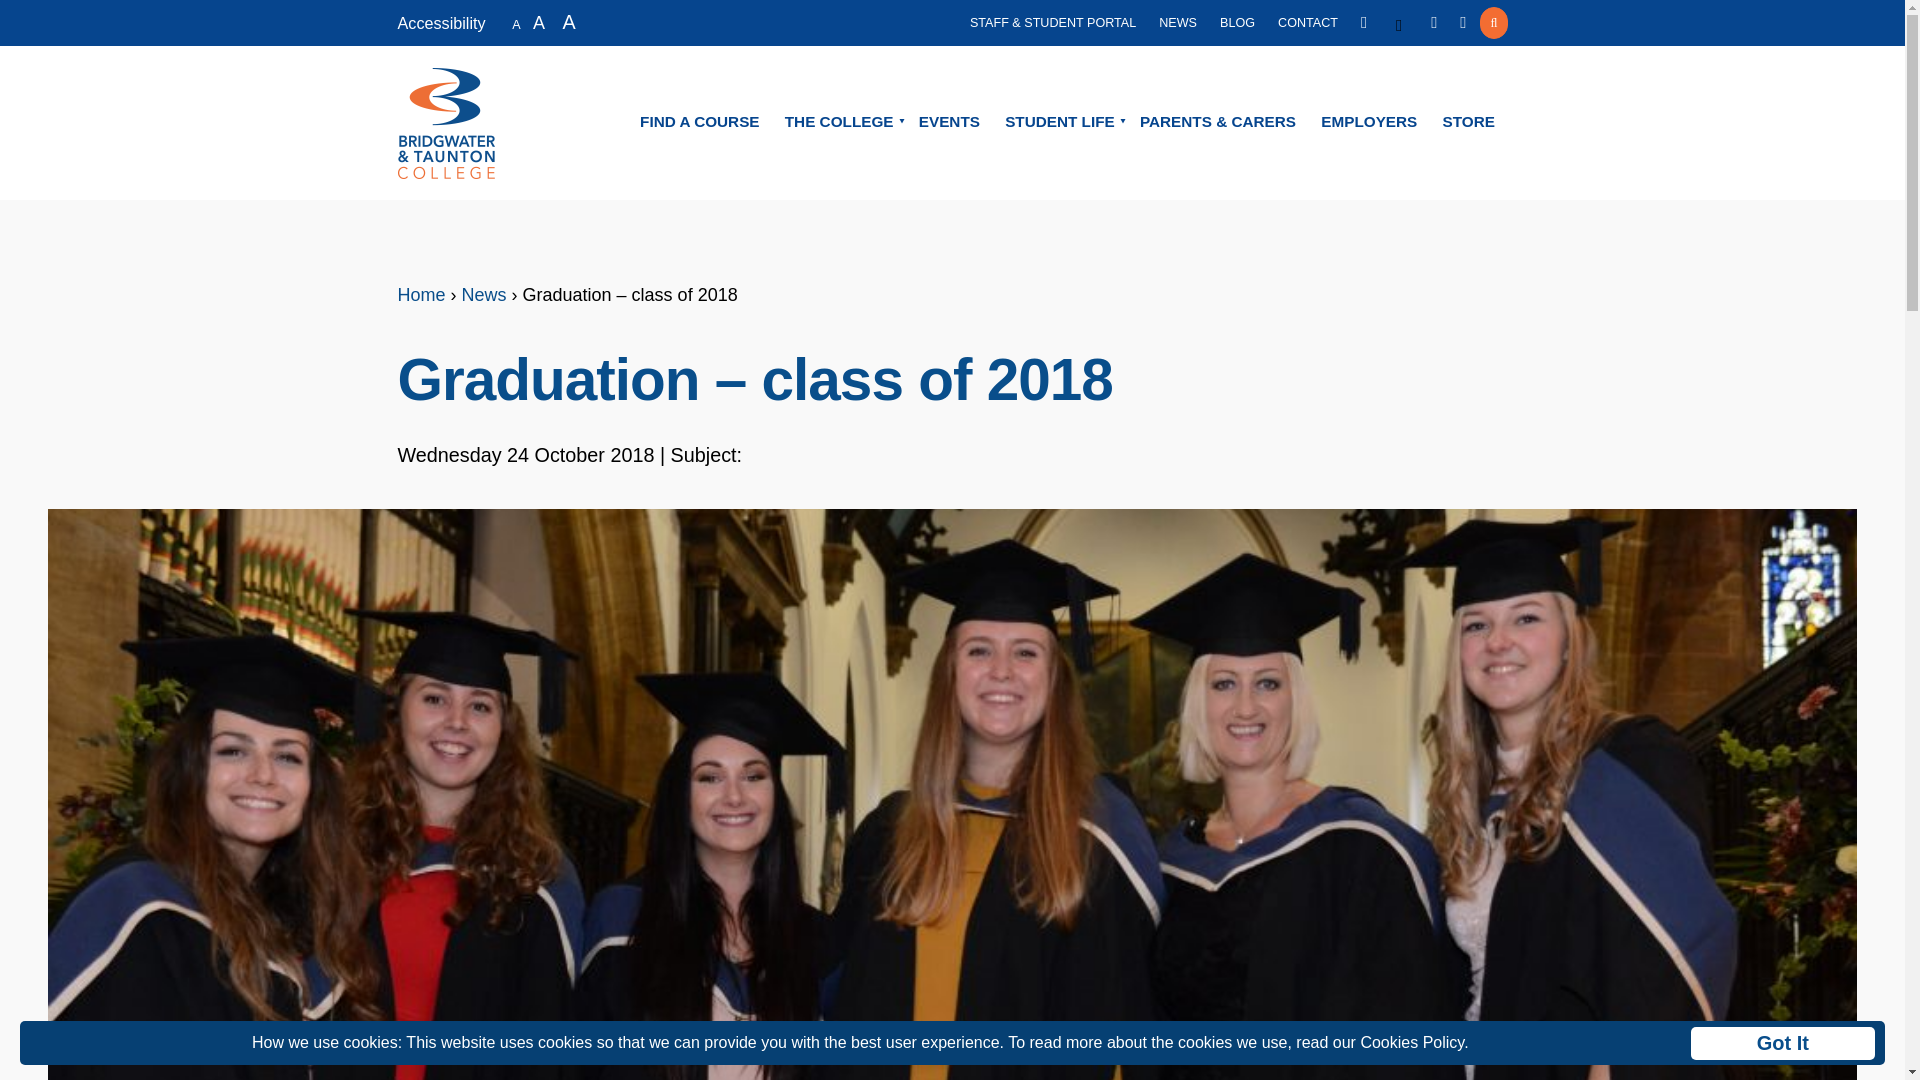 The height and width of the screenshot is (1080, 1920). What do you see at coordinates (1308, 22) in the screenshot?
I see `CONTACT` at bounding box center [1308, 22].